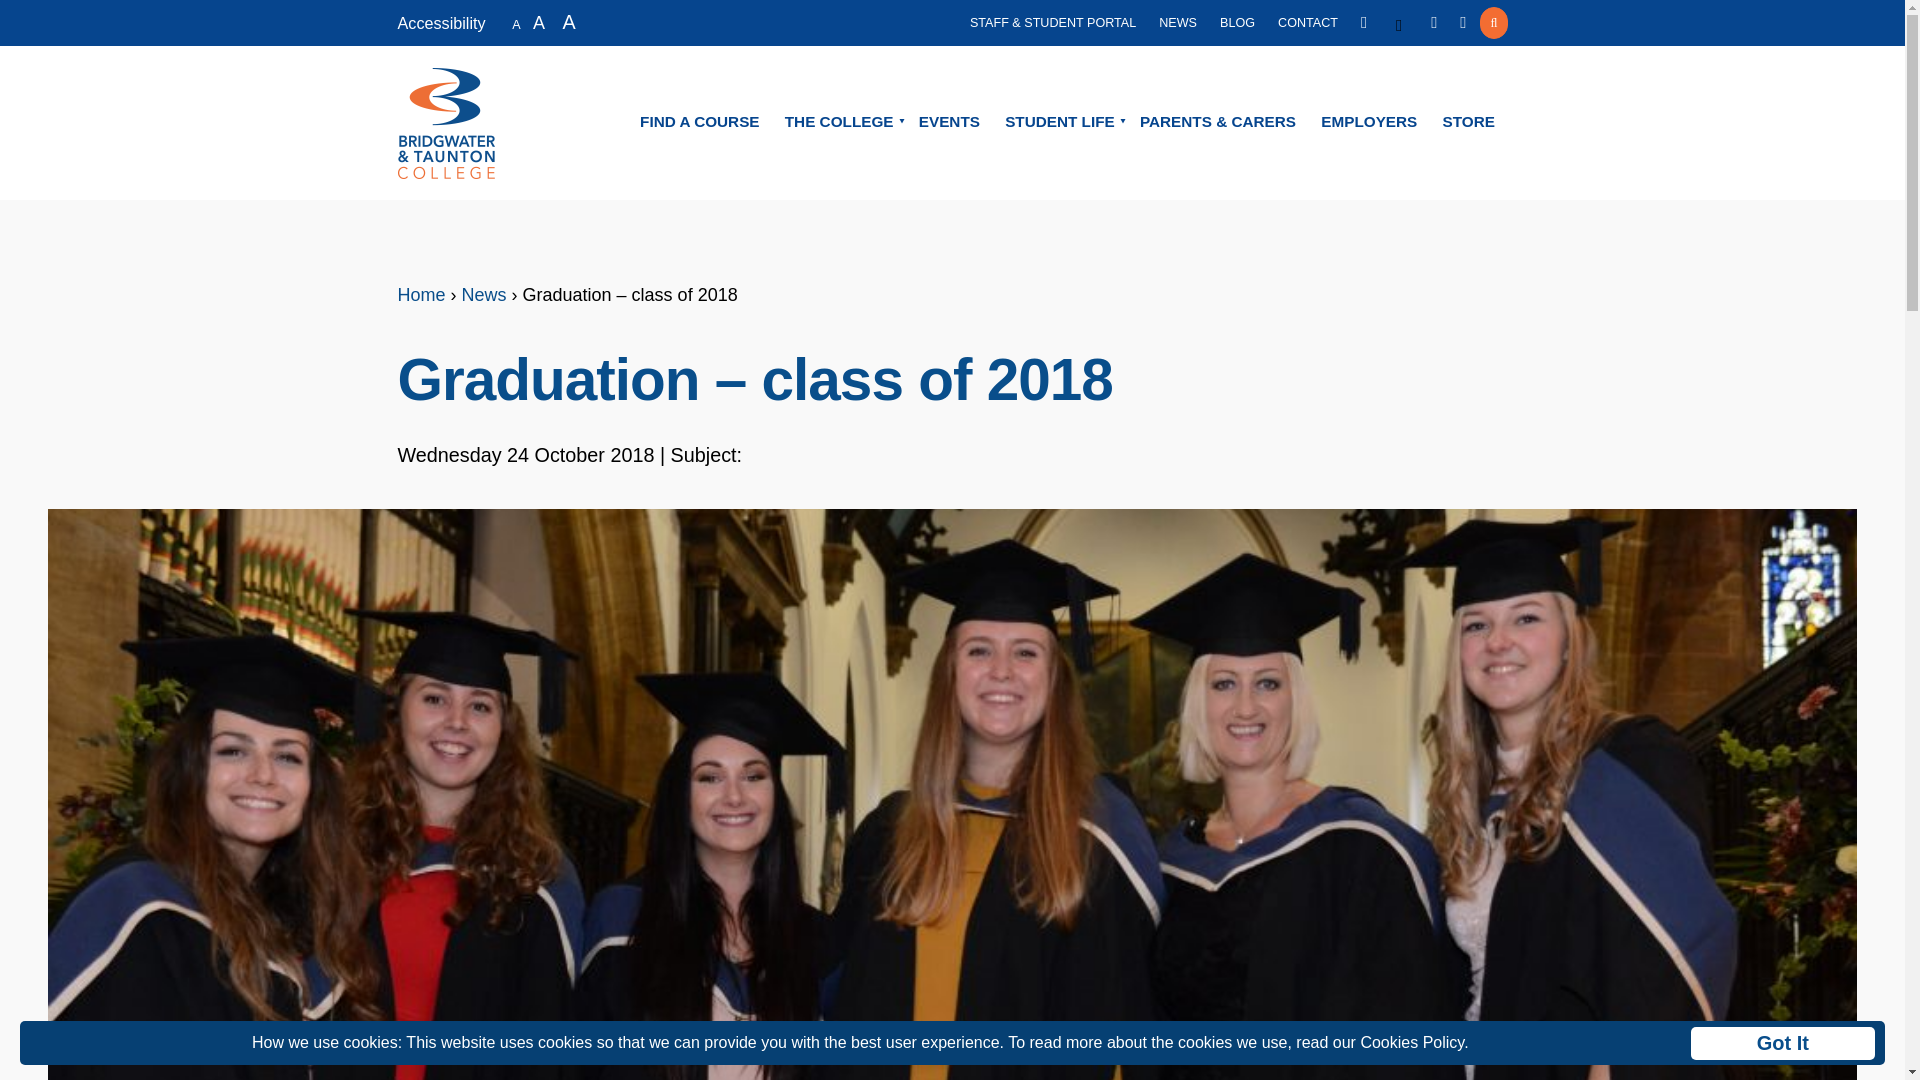 The height and width of the screenshot is (1080, 1920). What do you see at coordinates (1308, 22) in the screenshot?
I see `CONTACT` at bounding box center [1308, 22].